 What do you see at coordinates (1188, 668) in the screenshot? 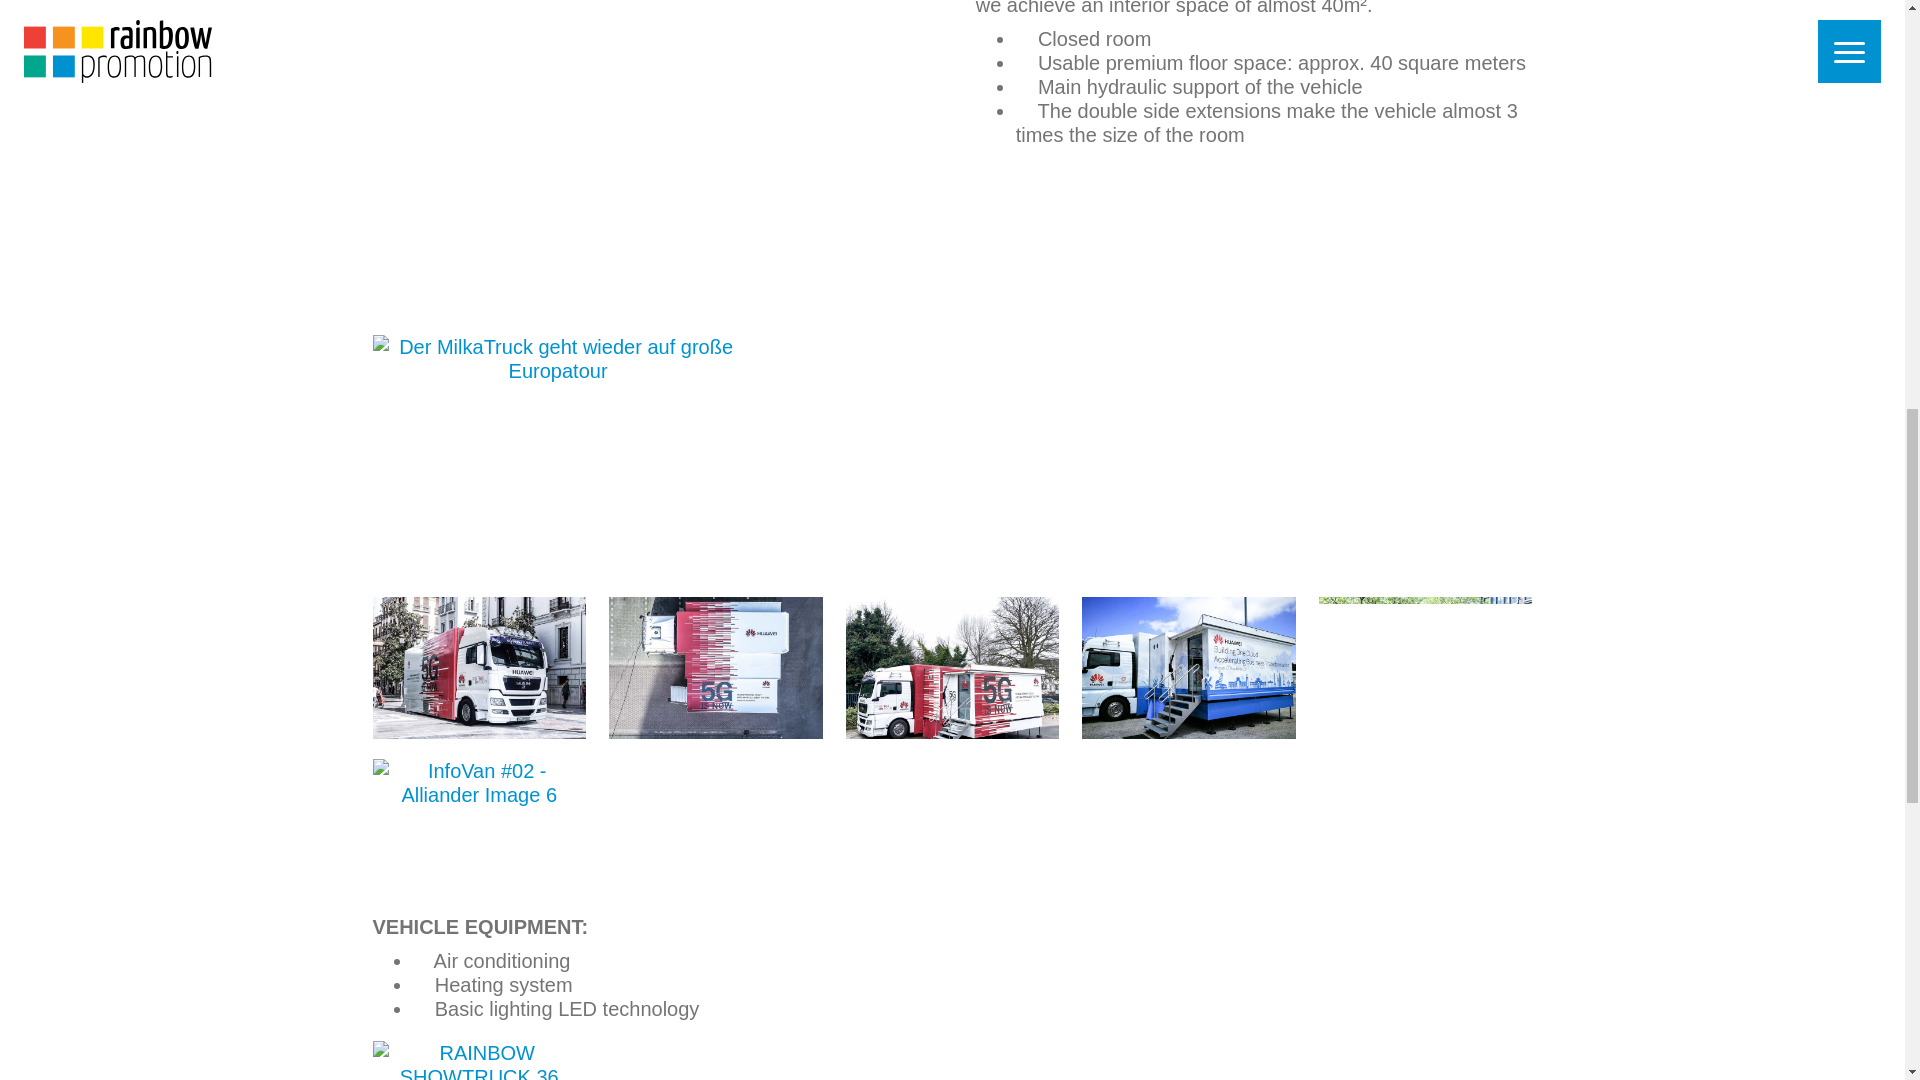
I see `Huawei Roadshow with stairs Image 4` at bounding box center [1188, 668].